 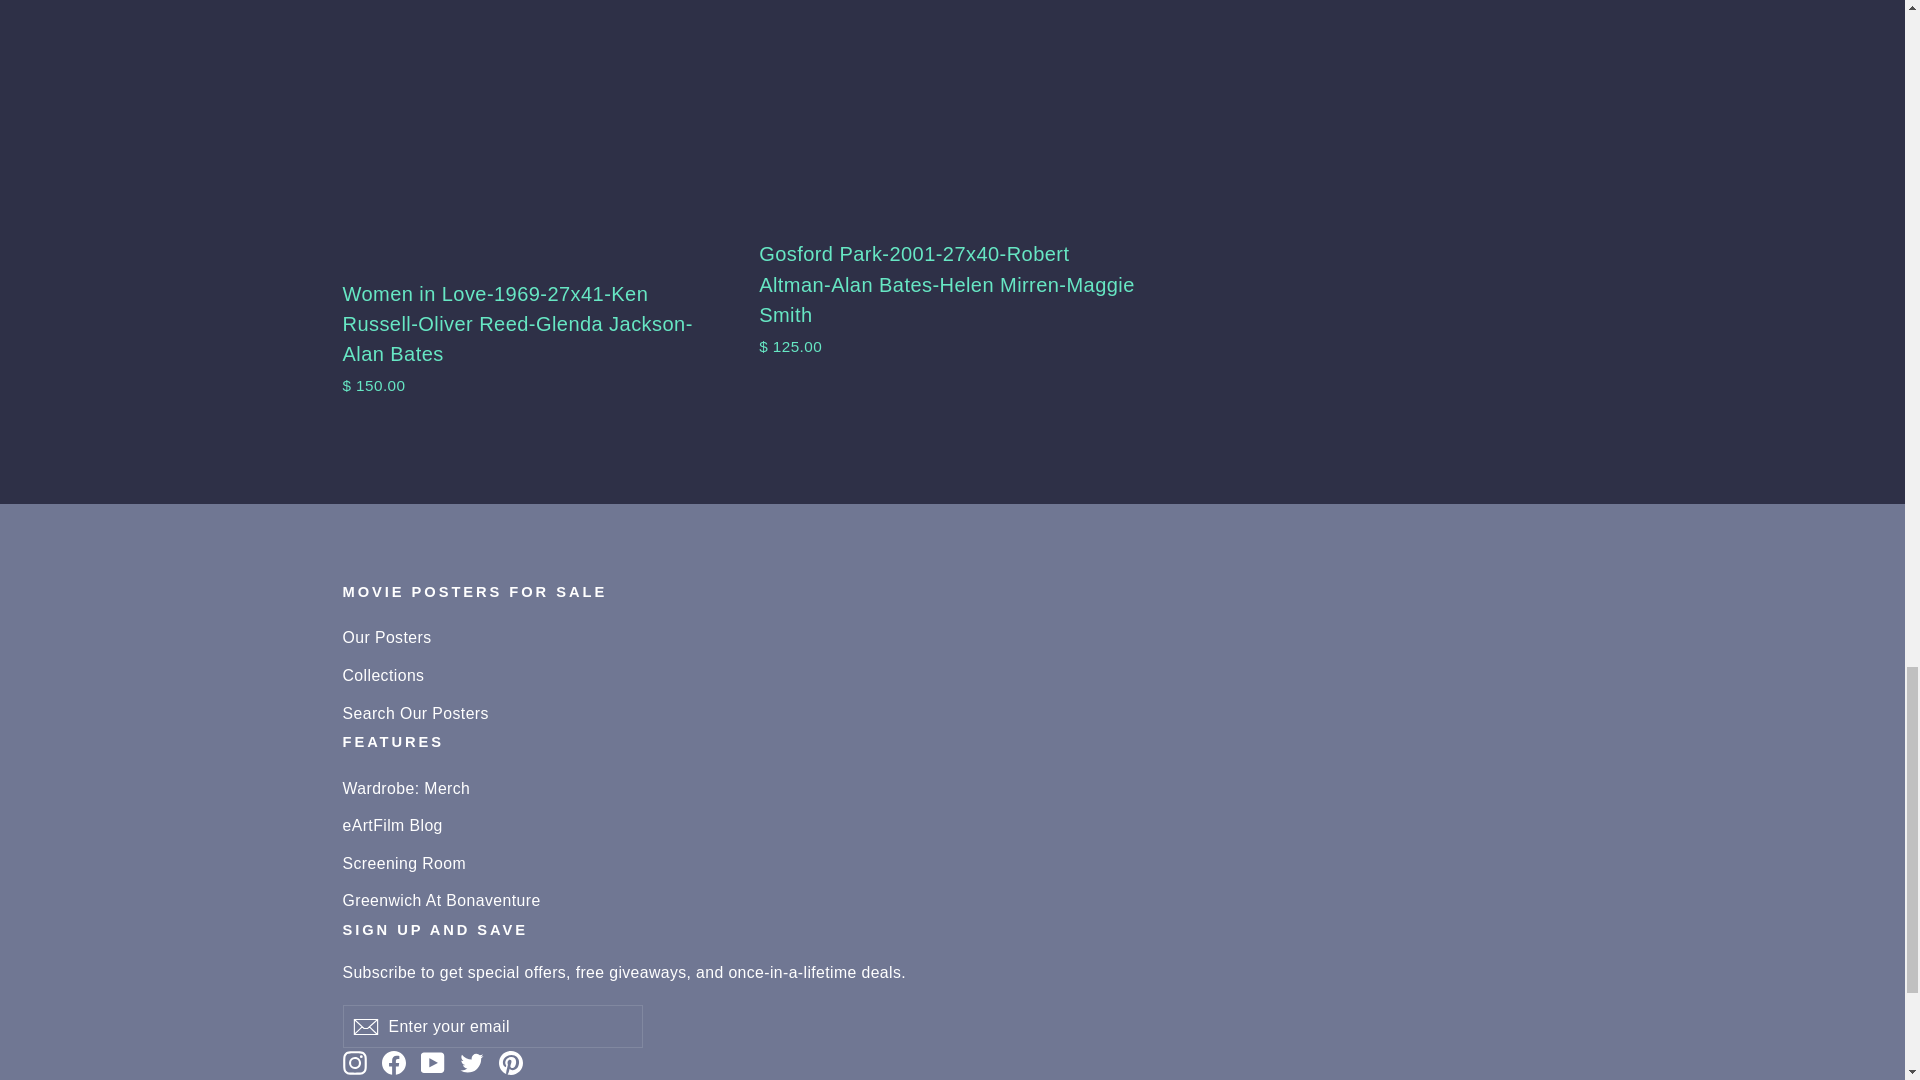 What do you see at coordinates (472, 1060) in the screenshot?
I see `eArtFilm.com on Twitter` at bounding box center [472, 1060].